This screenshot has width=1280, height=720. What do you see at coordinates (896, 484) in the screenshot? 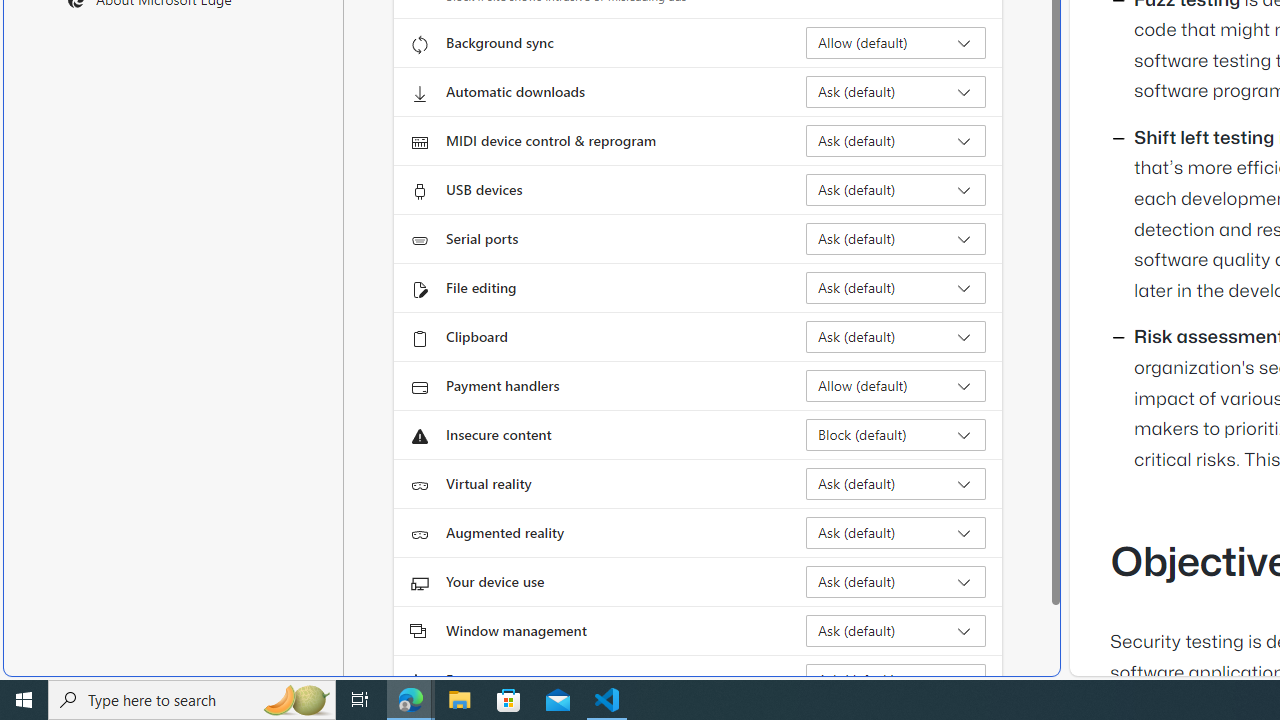
I see `Virtual reality Ask (default)` at bounding box center [896, 484].